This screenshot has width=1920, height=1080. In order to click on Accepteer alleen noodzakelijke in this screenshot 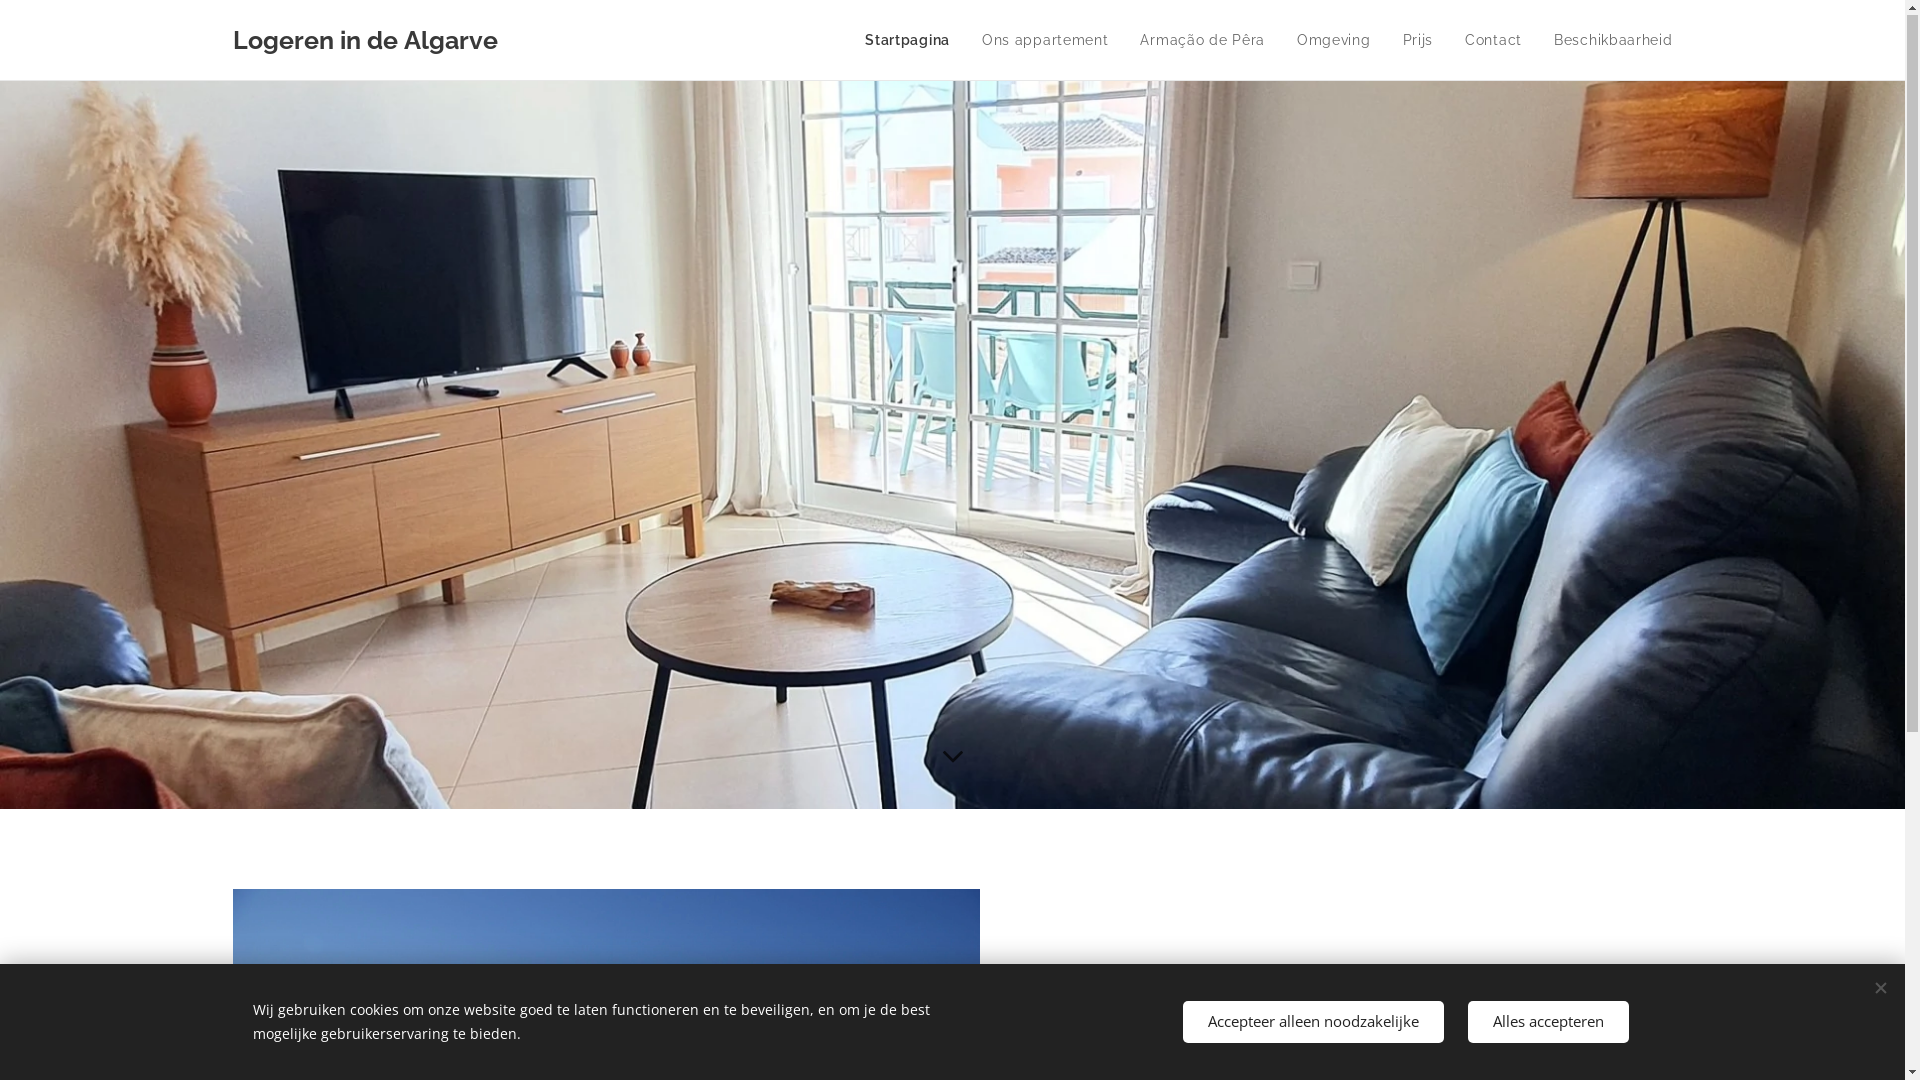, I will do `click(1312, 1022)`.